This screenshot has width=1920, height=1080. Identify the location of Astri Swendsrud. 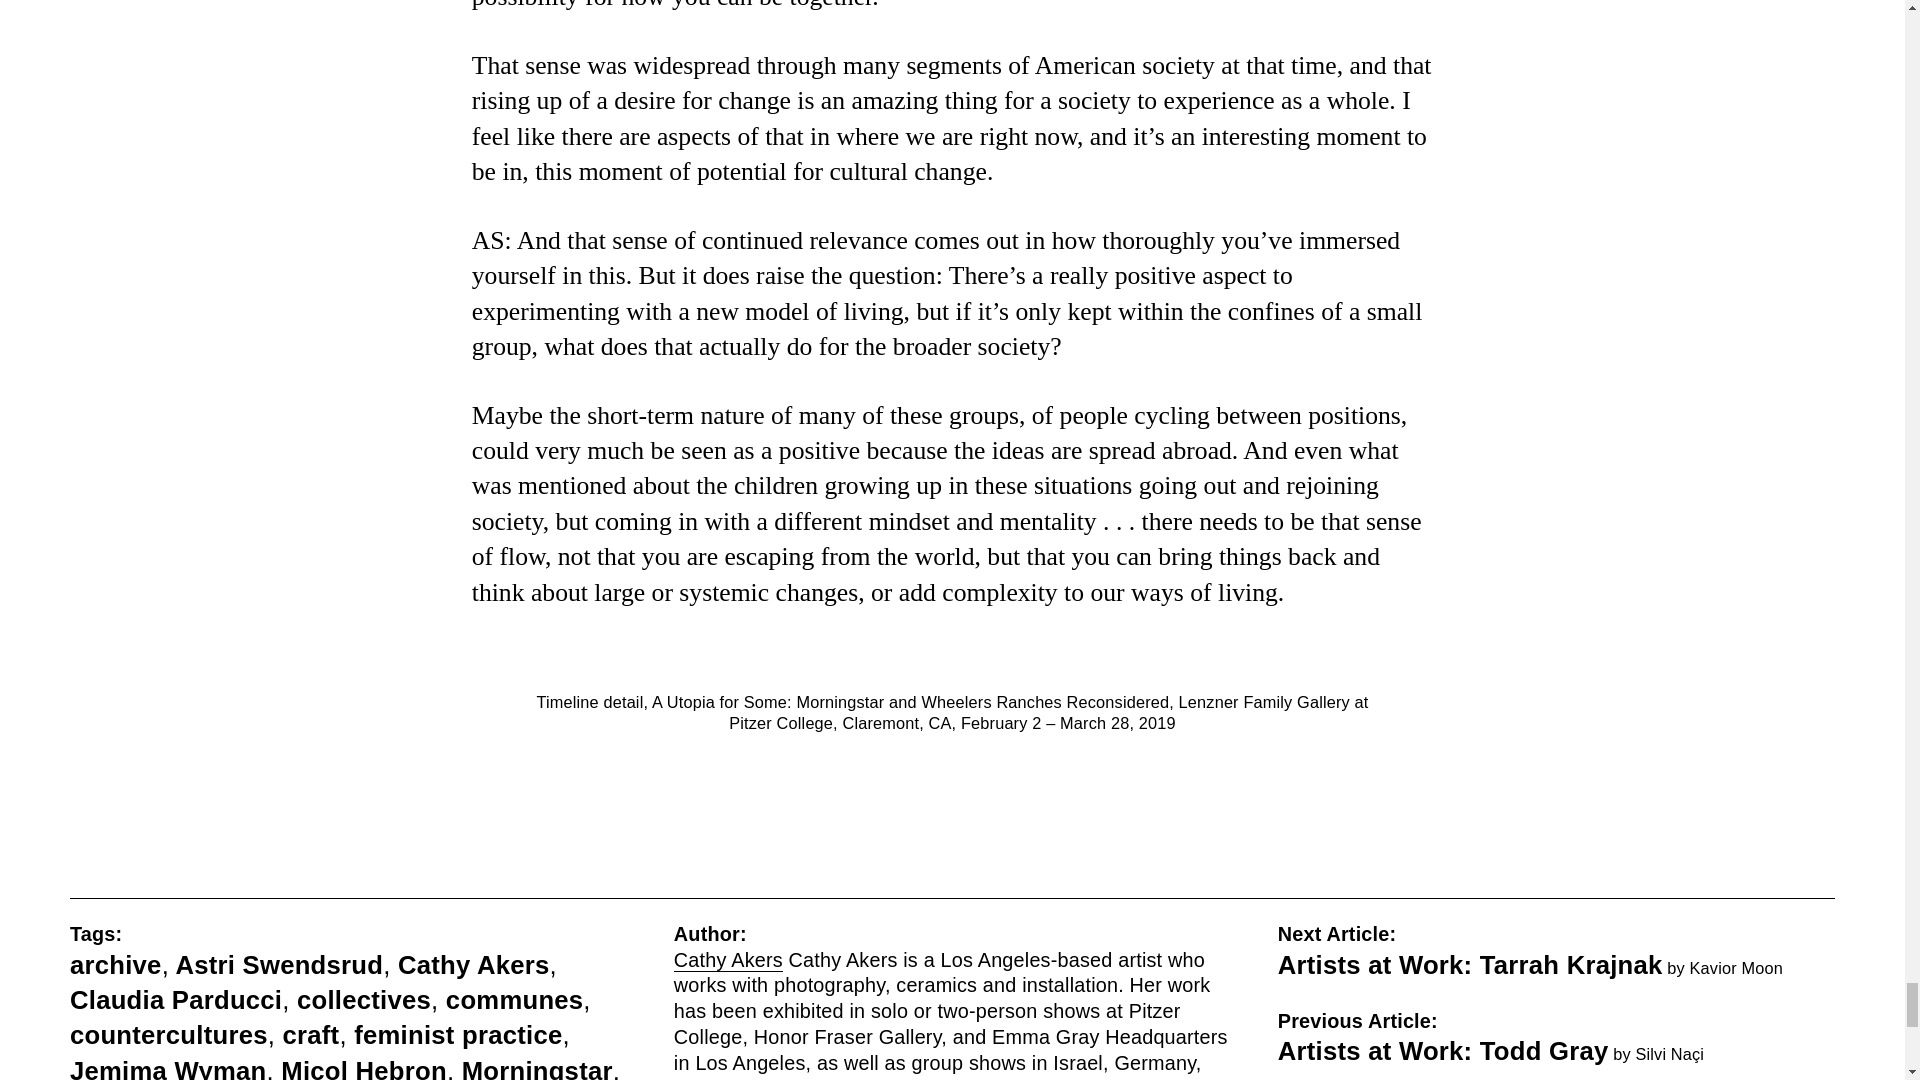
(278, 964).